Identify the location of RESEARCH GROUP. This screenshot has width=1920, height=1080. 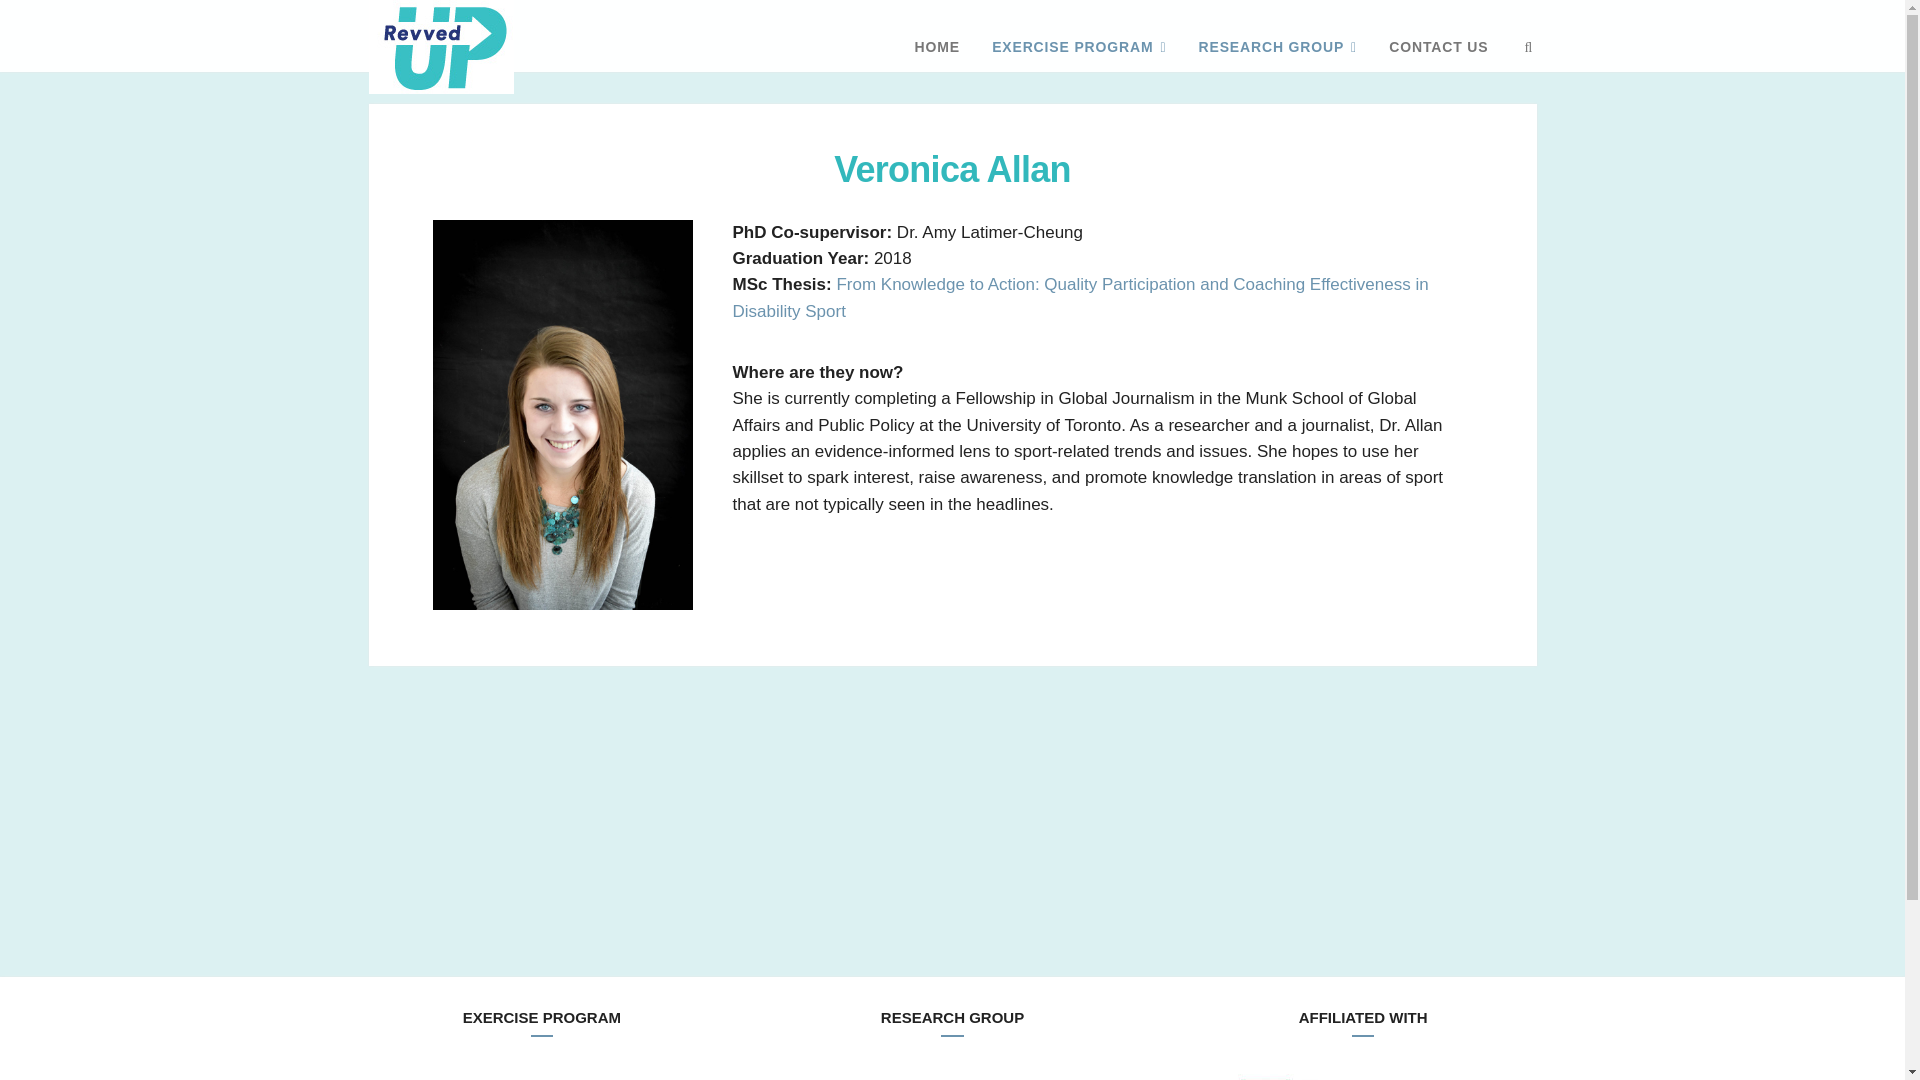
(1277, 47).